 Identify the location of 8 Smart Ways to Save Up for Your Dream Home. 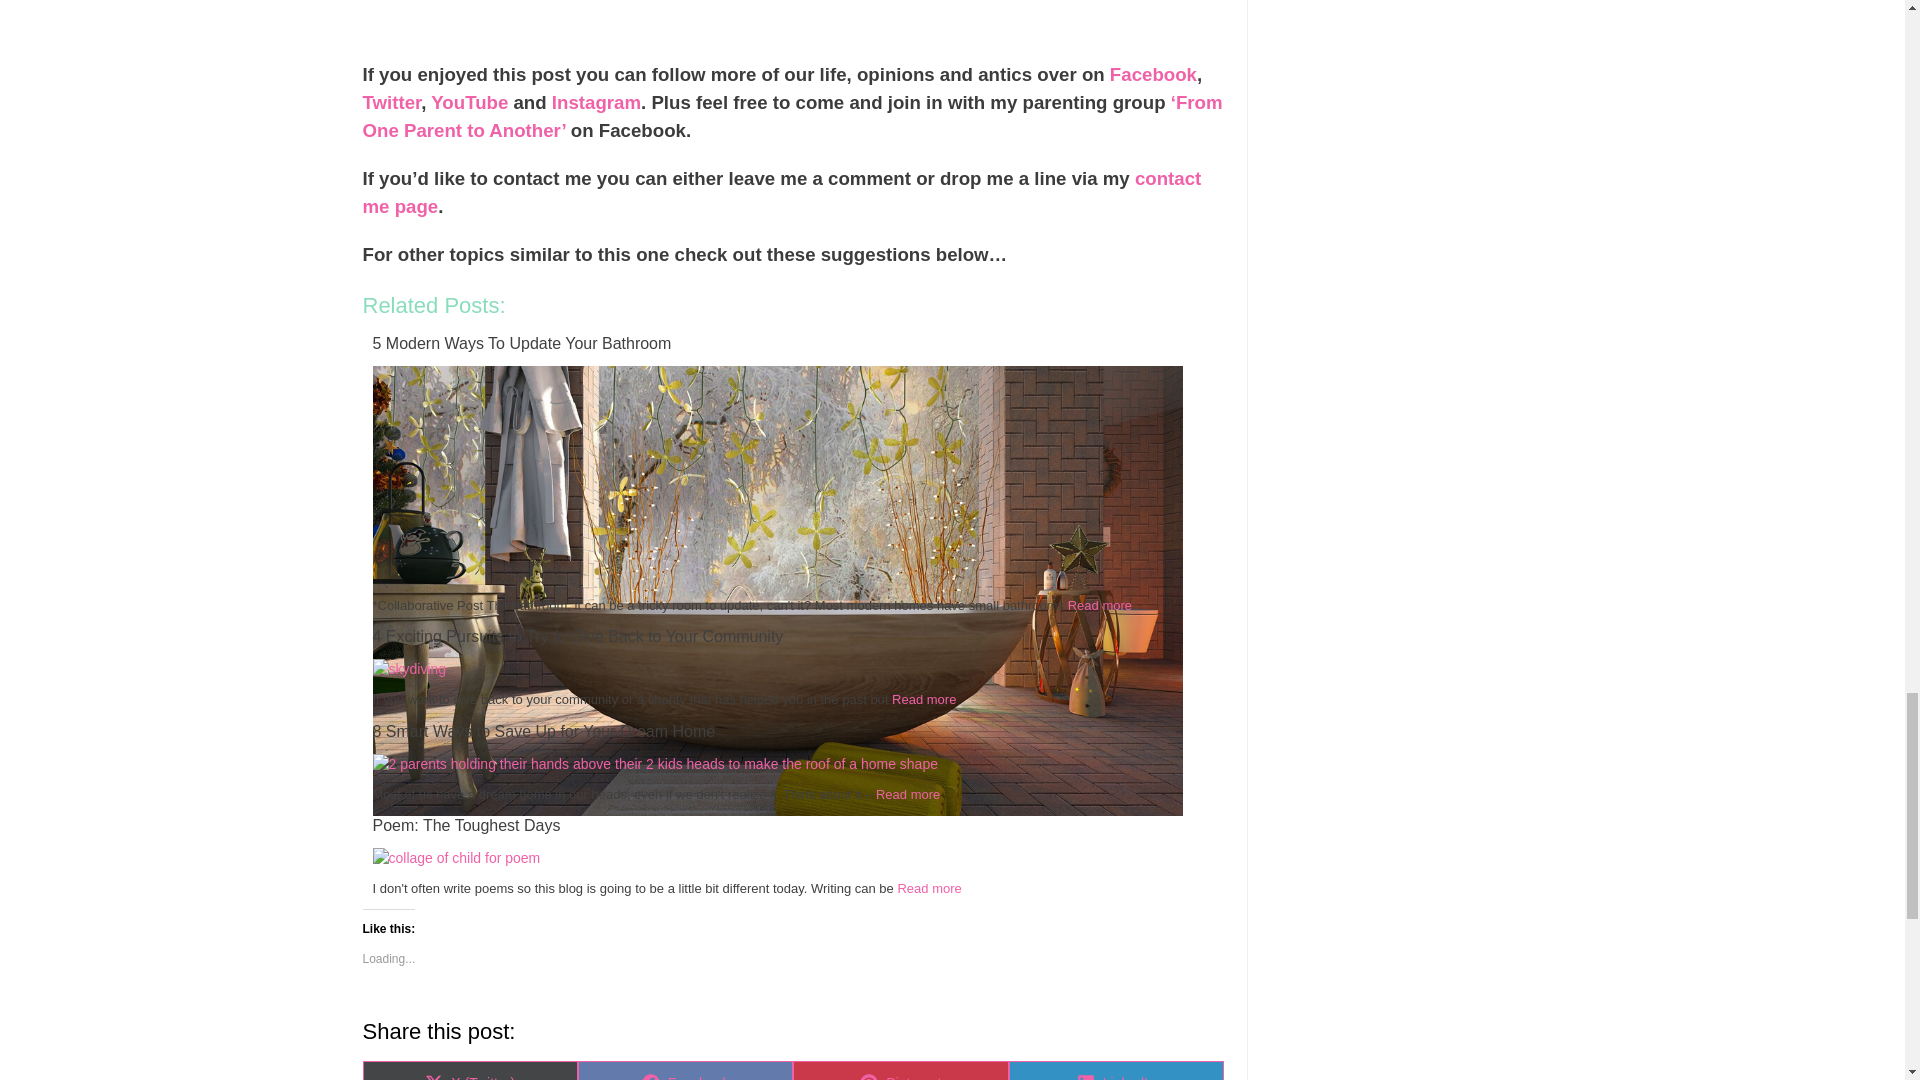
(654, 764).